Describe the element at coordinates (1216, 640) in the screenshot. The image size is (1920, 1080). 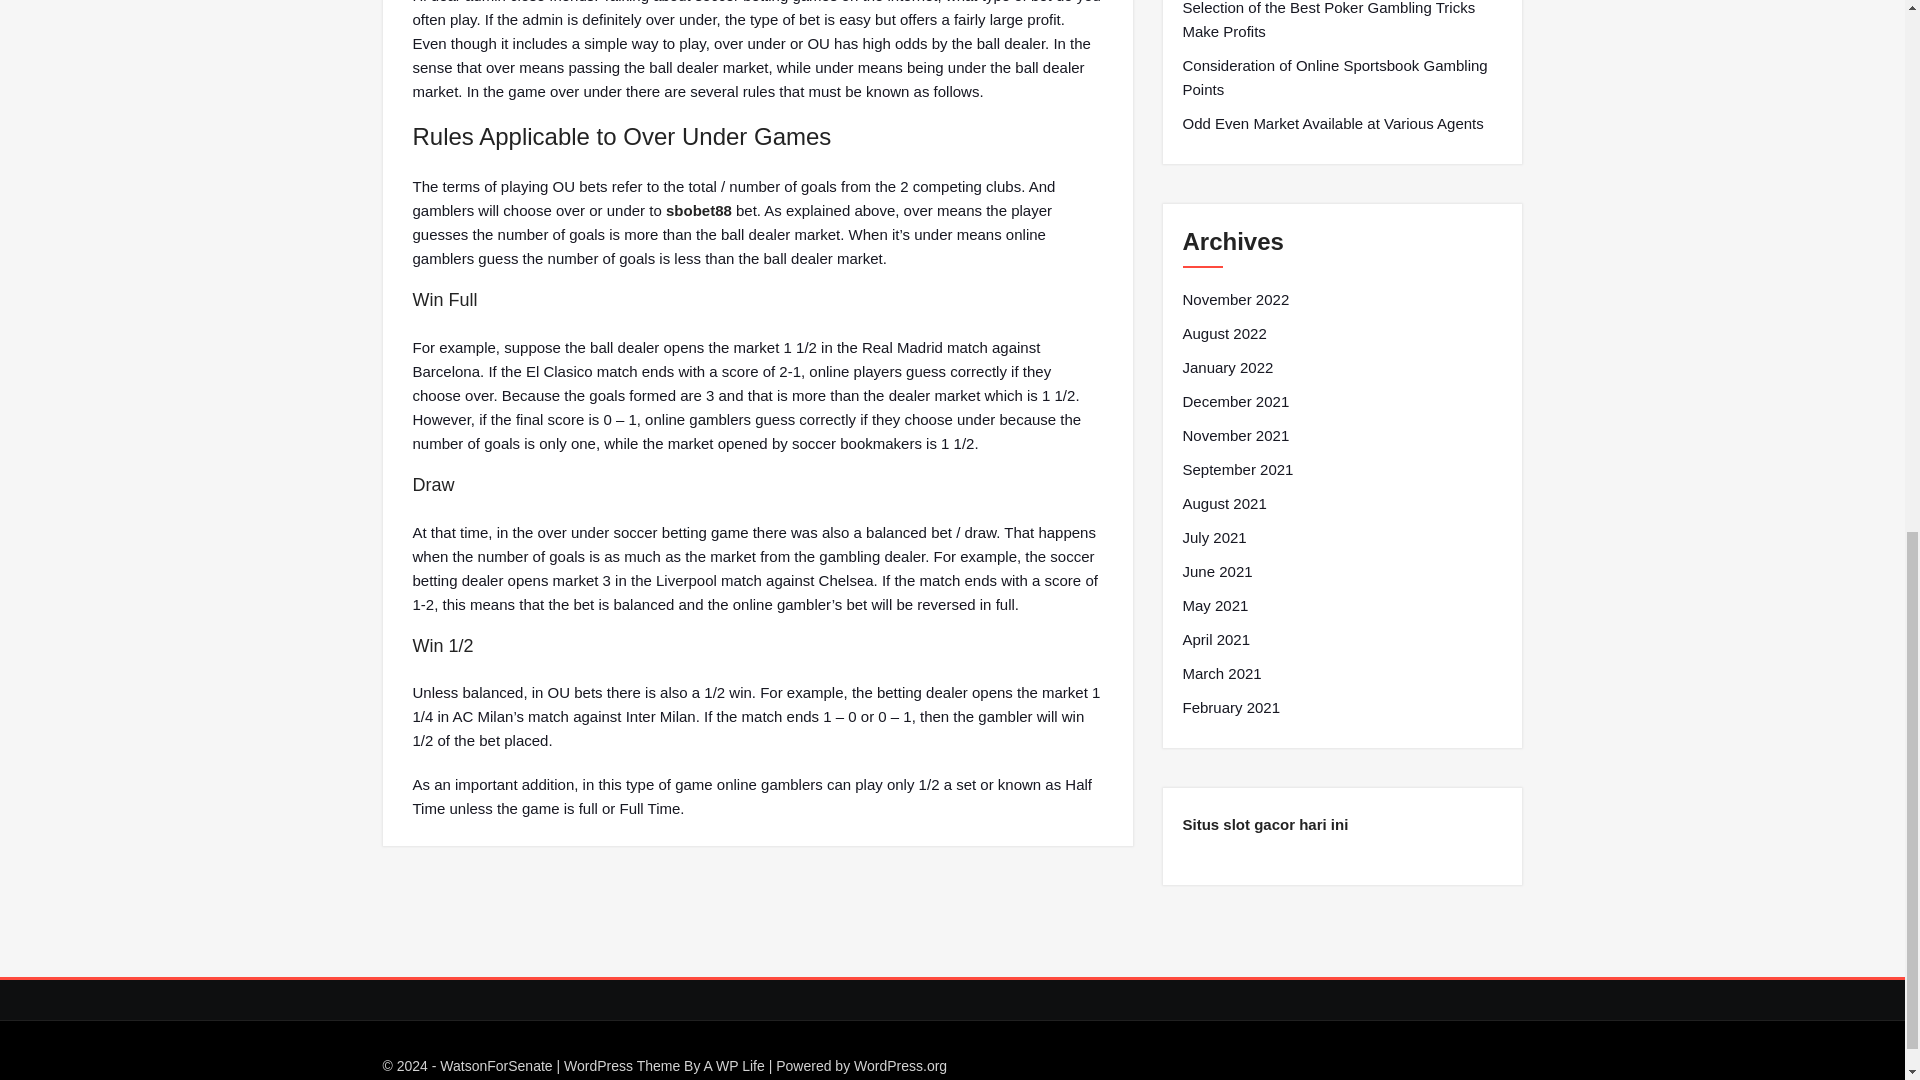
I see `April 2021` at that location.